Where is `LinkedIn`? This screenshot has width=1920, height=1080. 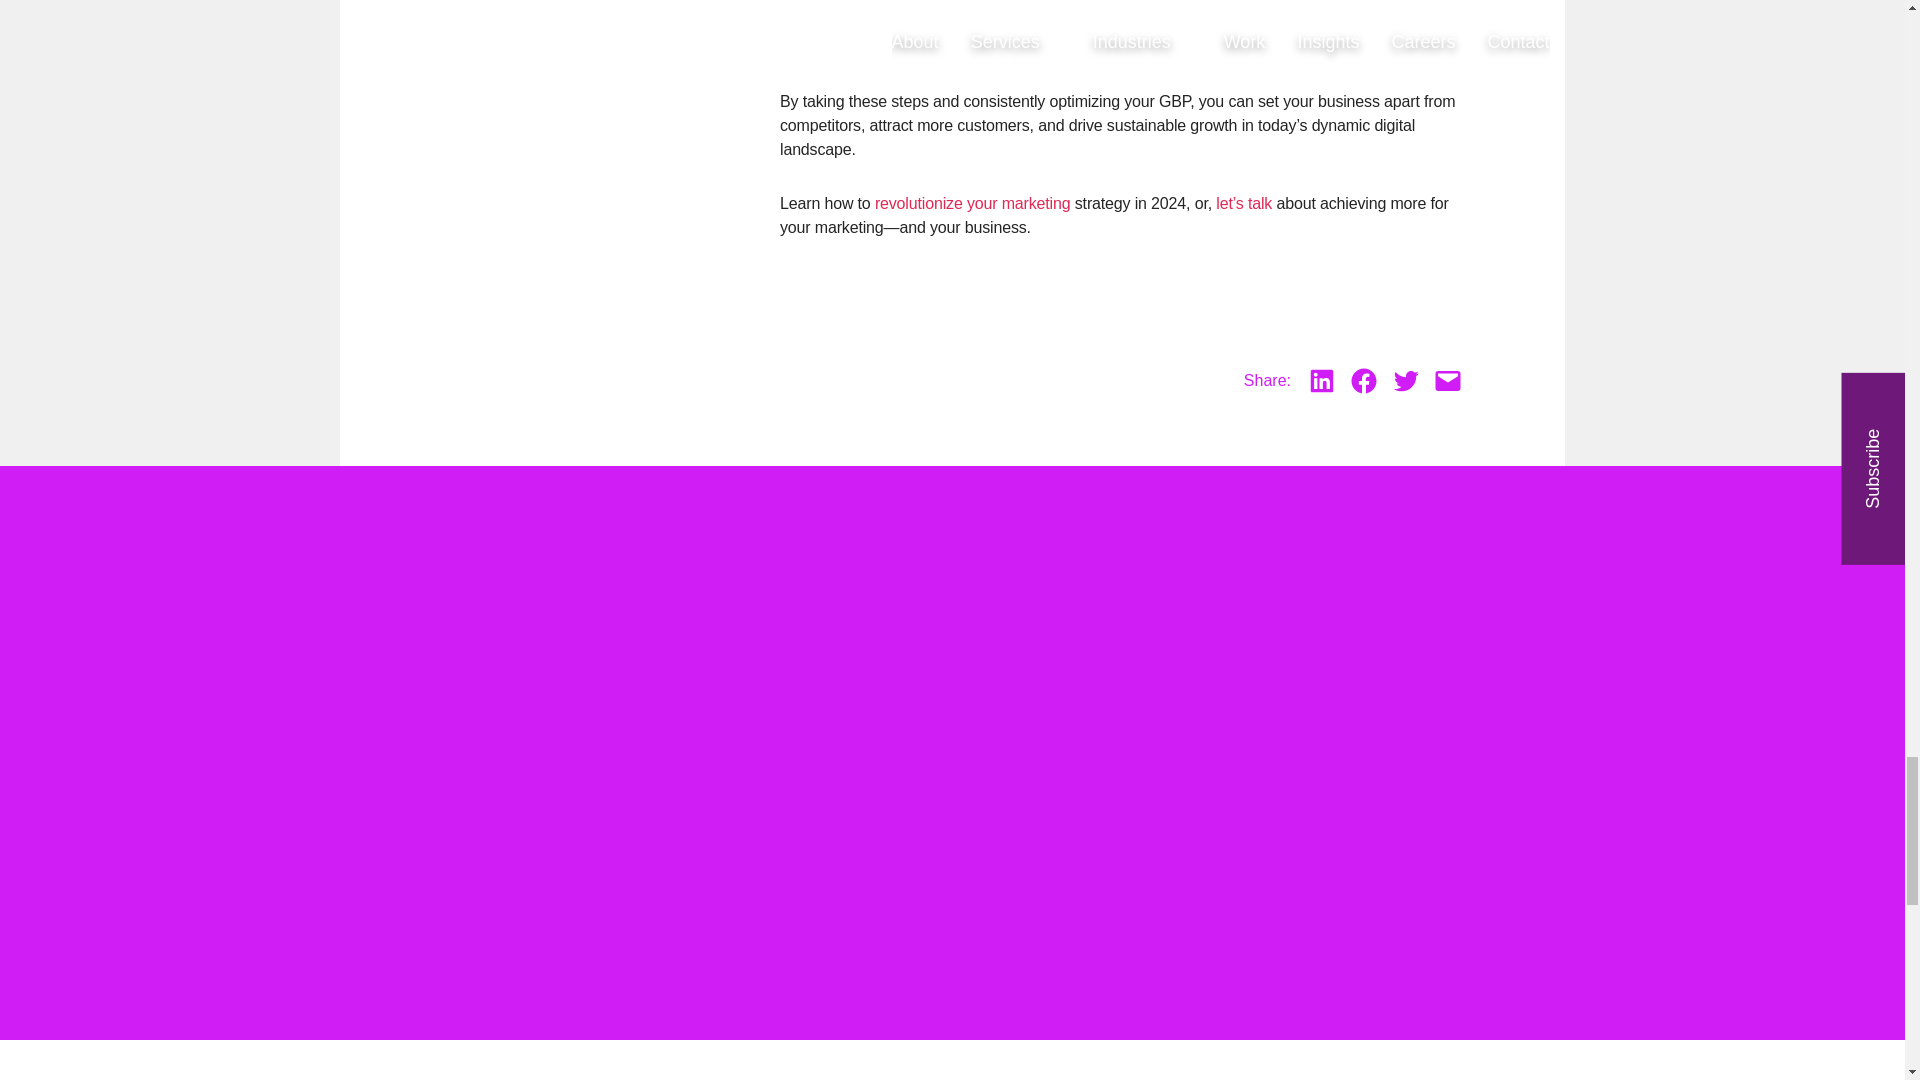
LinkedIn is located at coordinates (1322, 381).